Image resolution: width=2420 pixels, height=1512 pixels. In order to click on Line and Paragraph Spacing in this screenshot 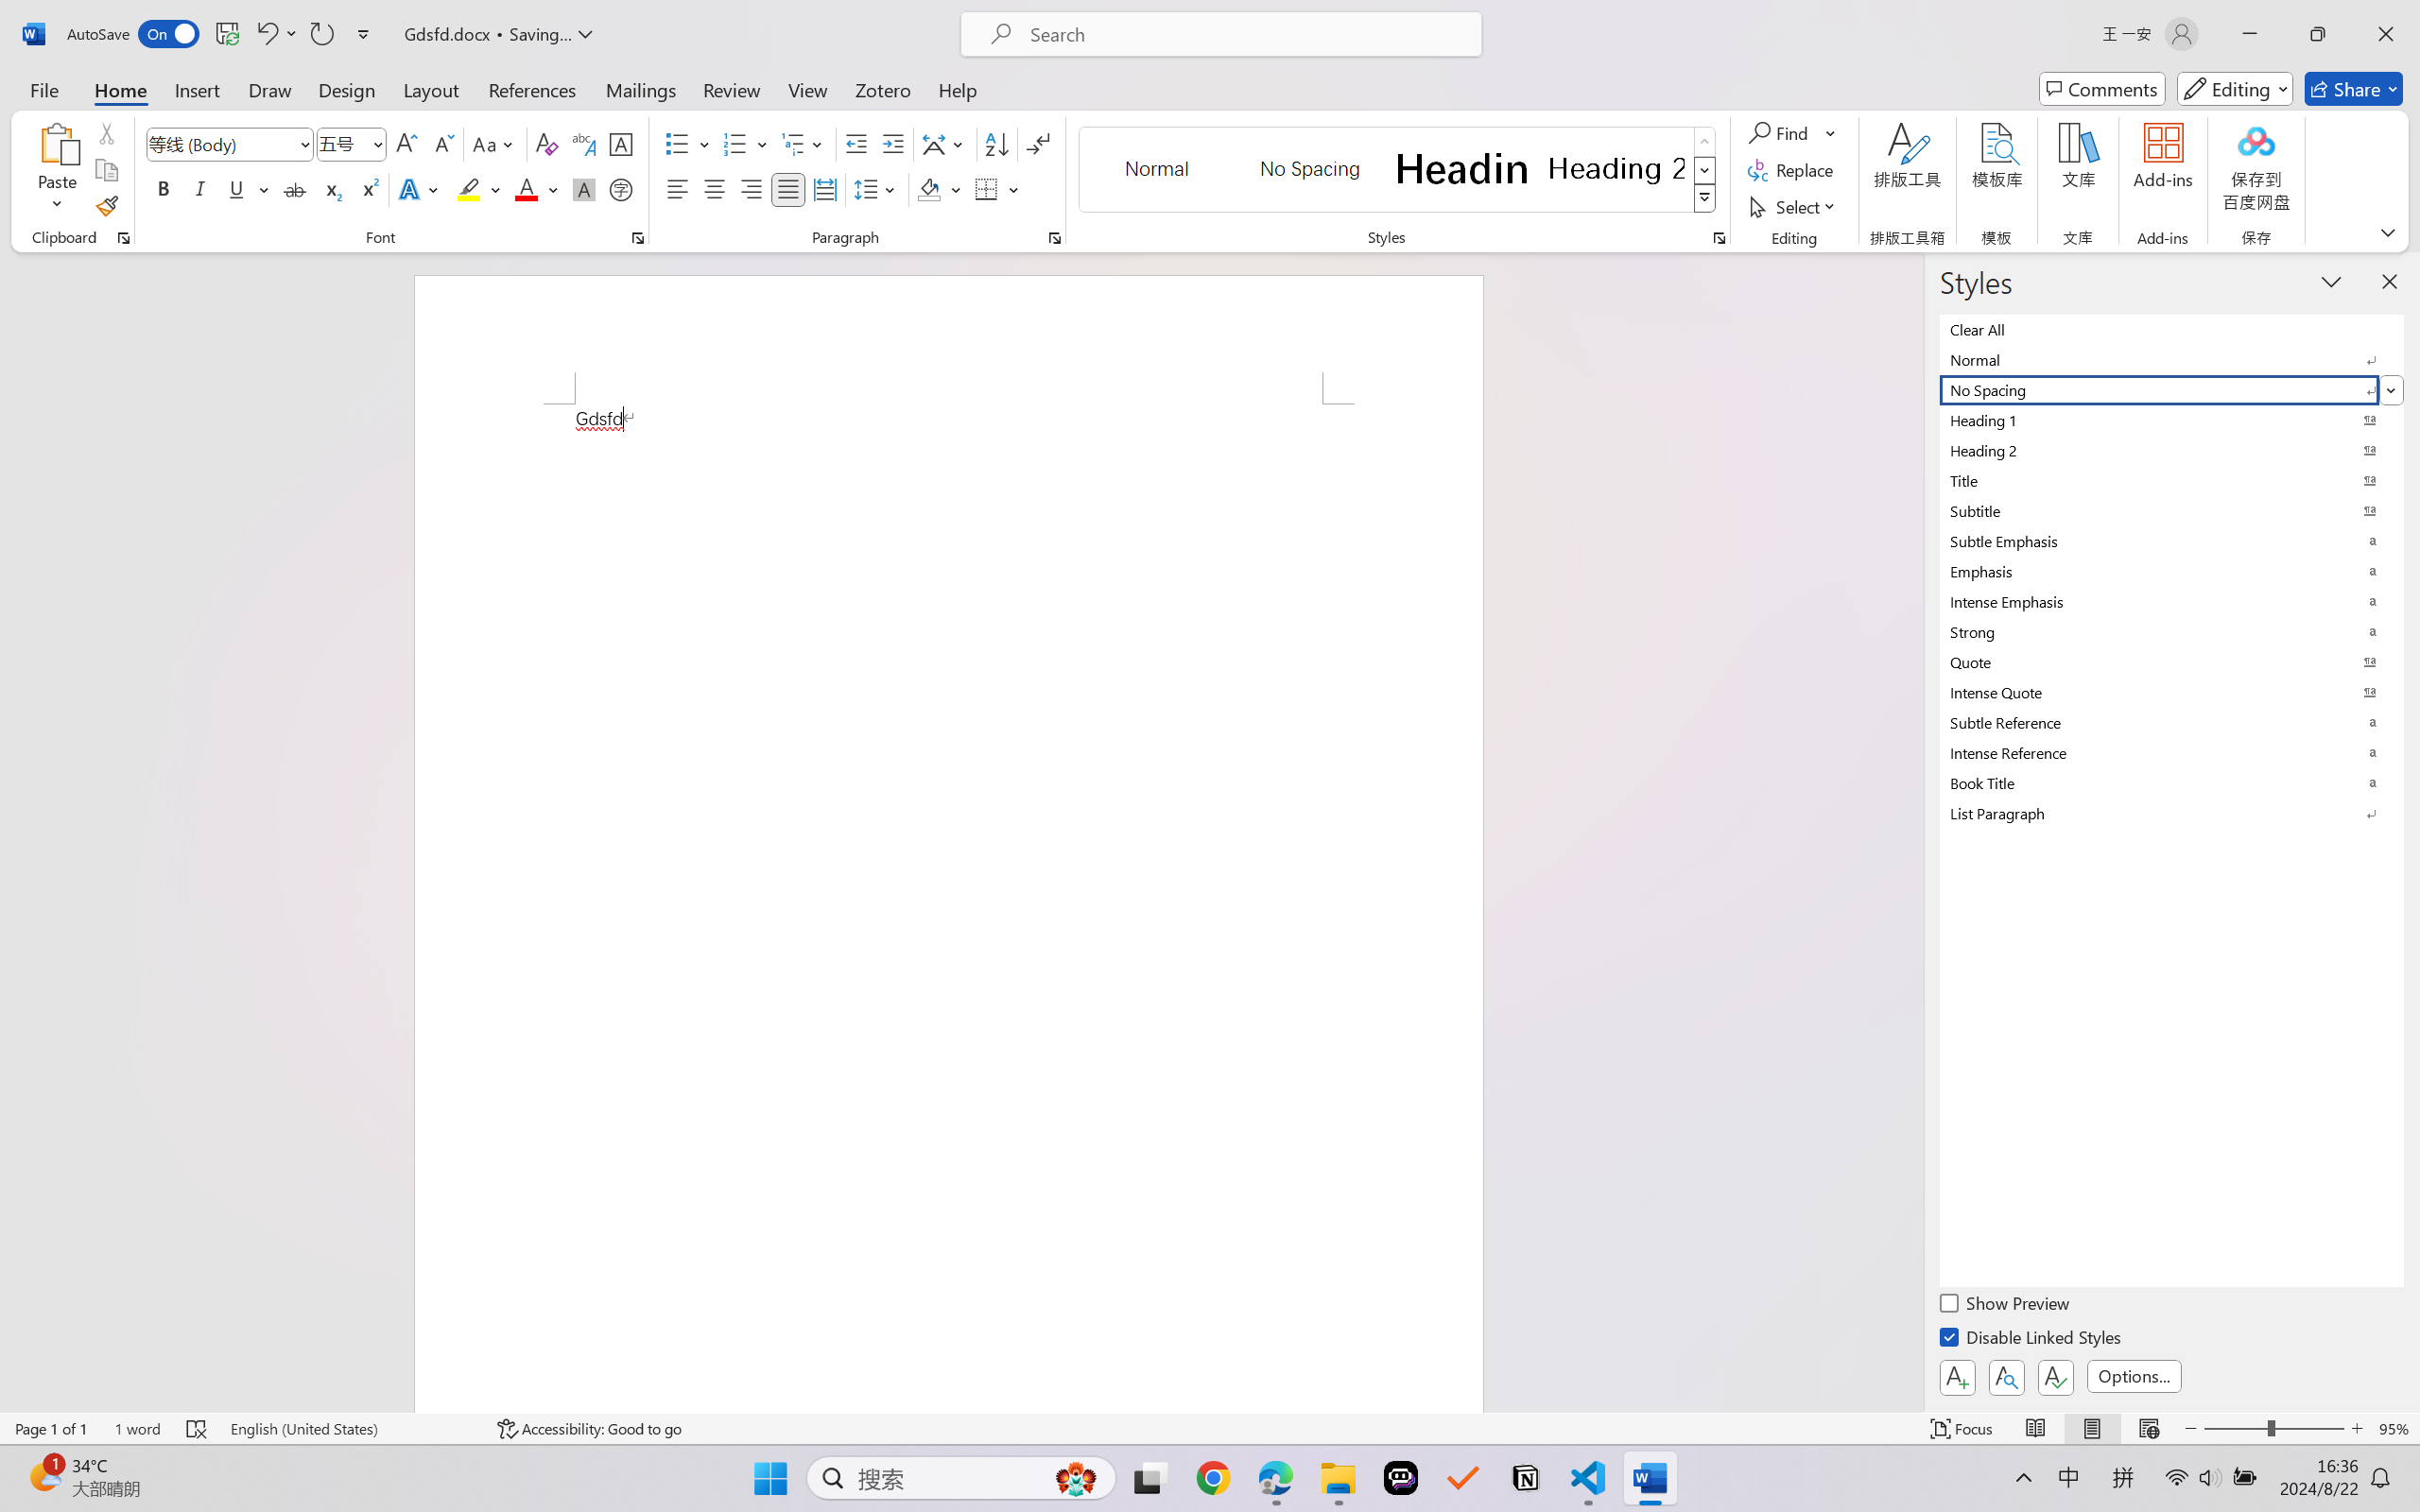, I will do `click(877, 189)`.